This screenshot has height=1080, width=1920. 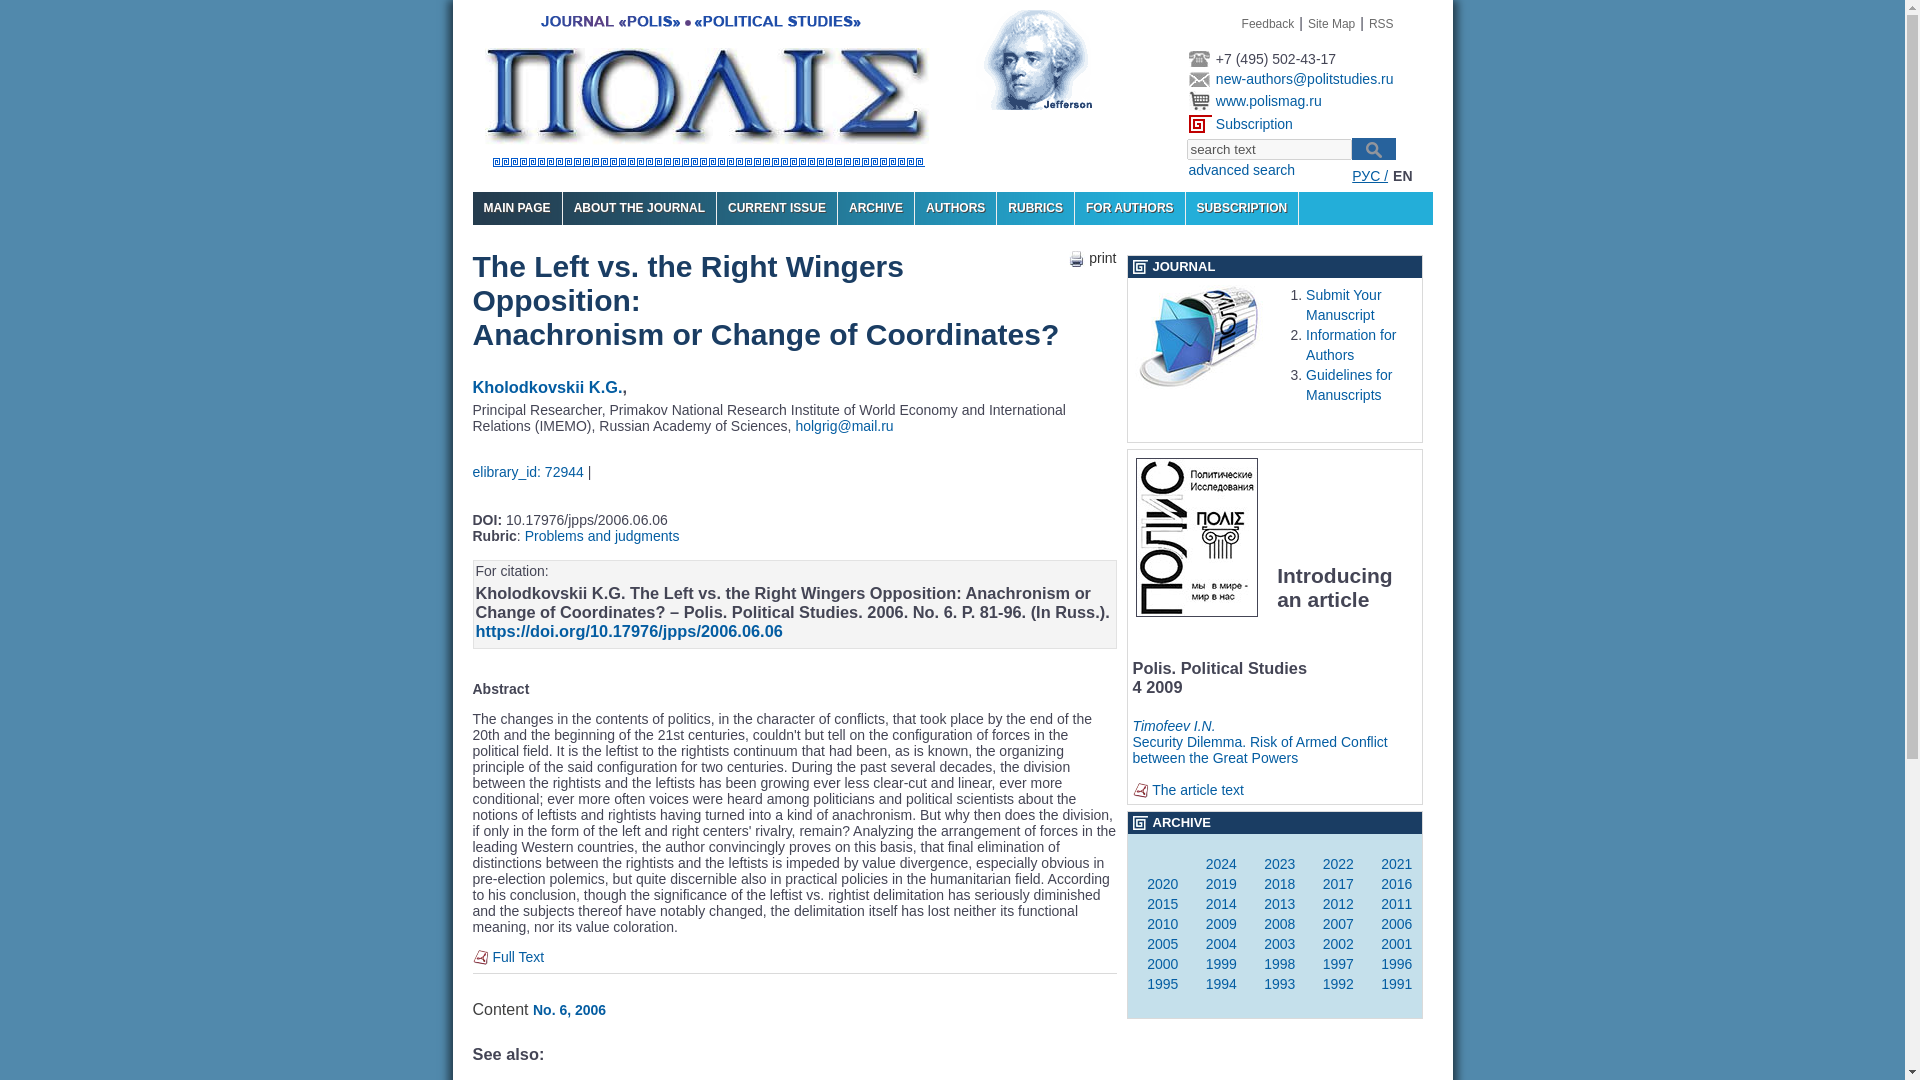 I want to click on Site Map, so click(x=1331, y=24).